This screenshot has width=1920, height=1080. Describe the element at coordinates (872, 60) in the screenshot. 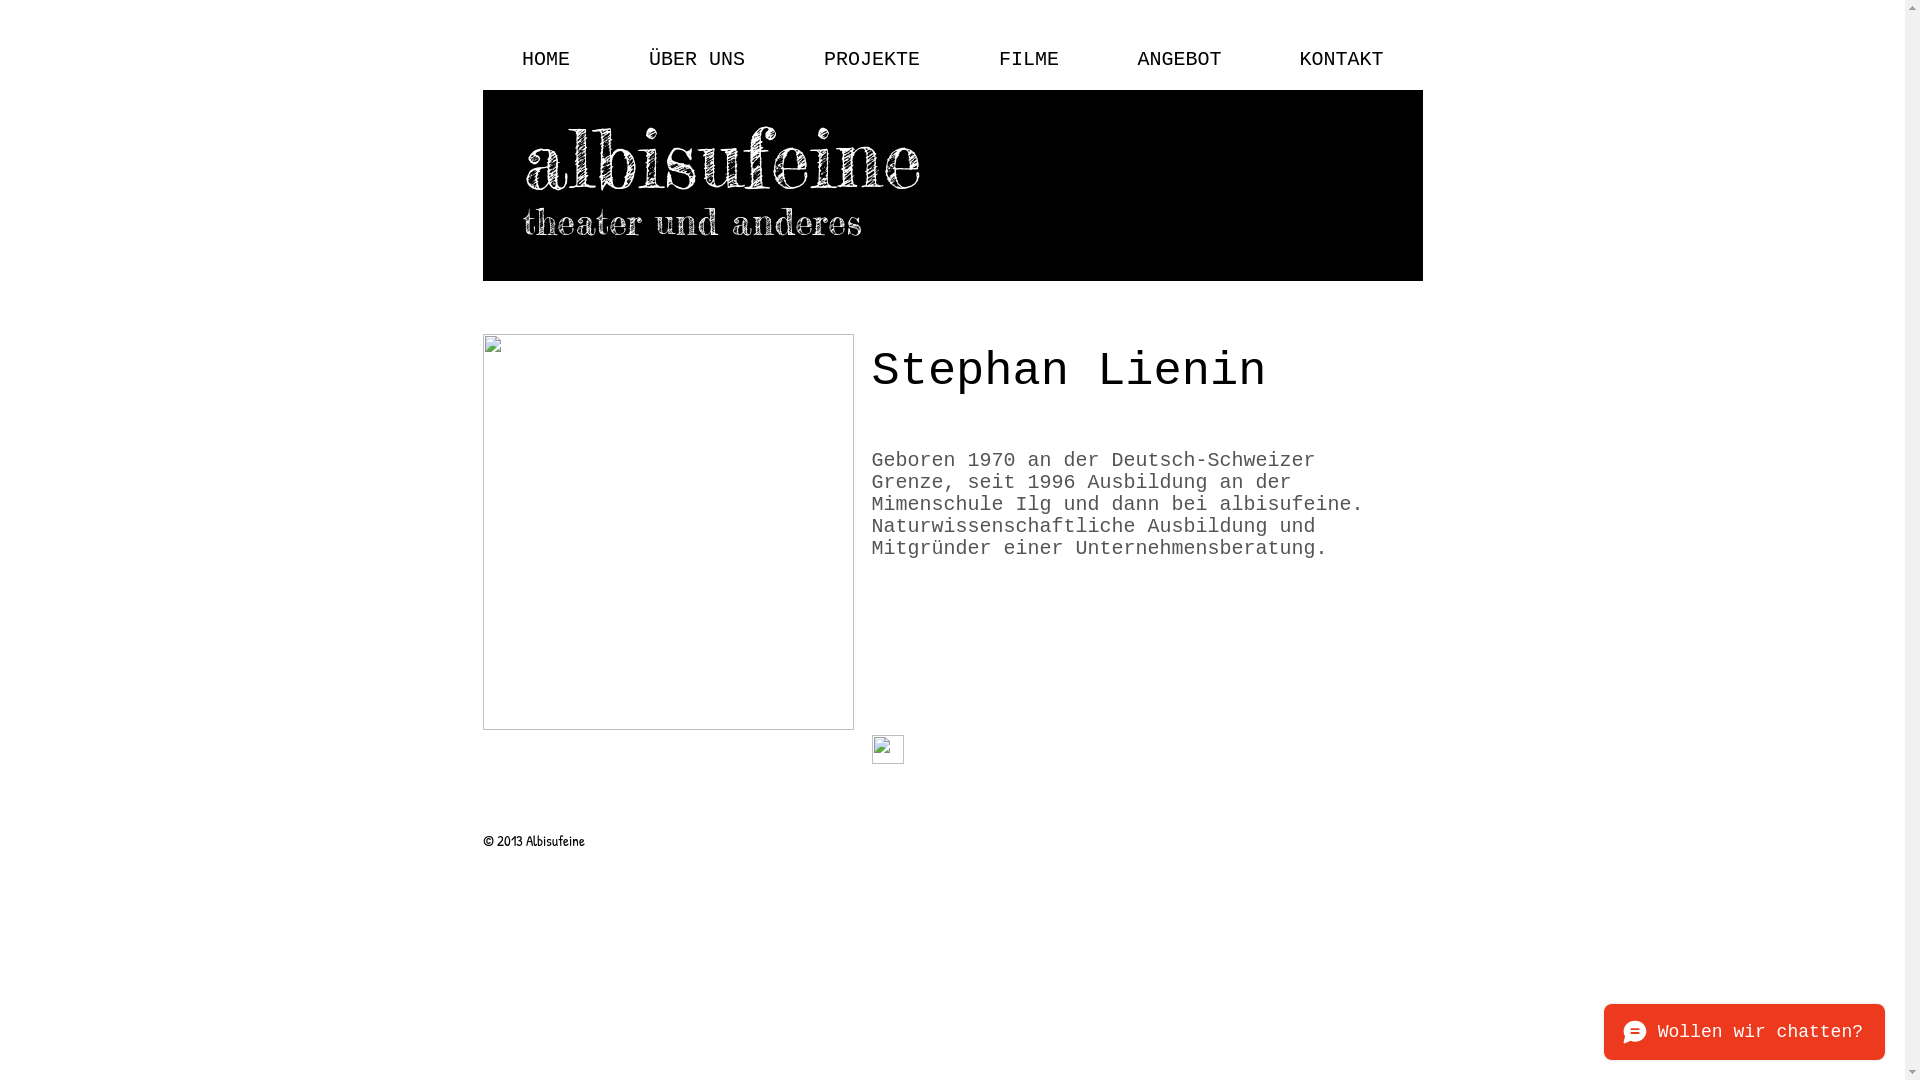

I see `PROJEKTE` at that location.